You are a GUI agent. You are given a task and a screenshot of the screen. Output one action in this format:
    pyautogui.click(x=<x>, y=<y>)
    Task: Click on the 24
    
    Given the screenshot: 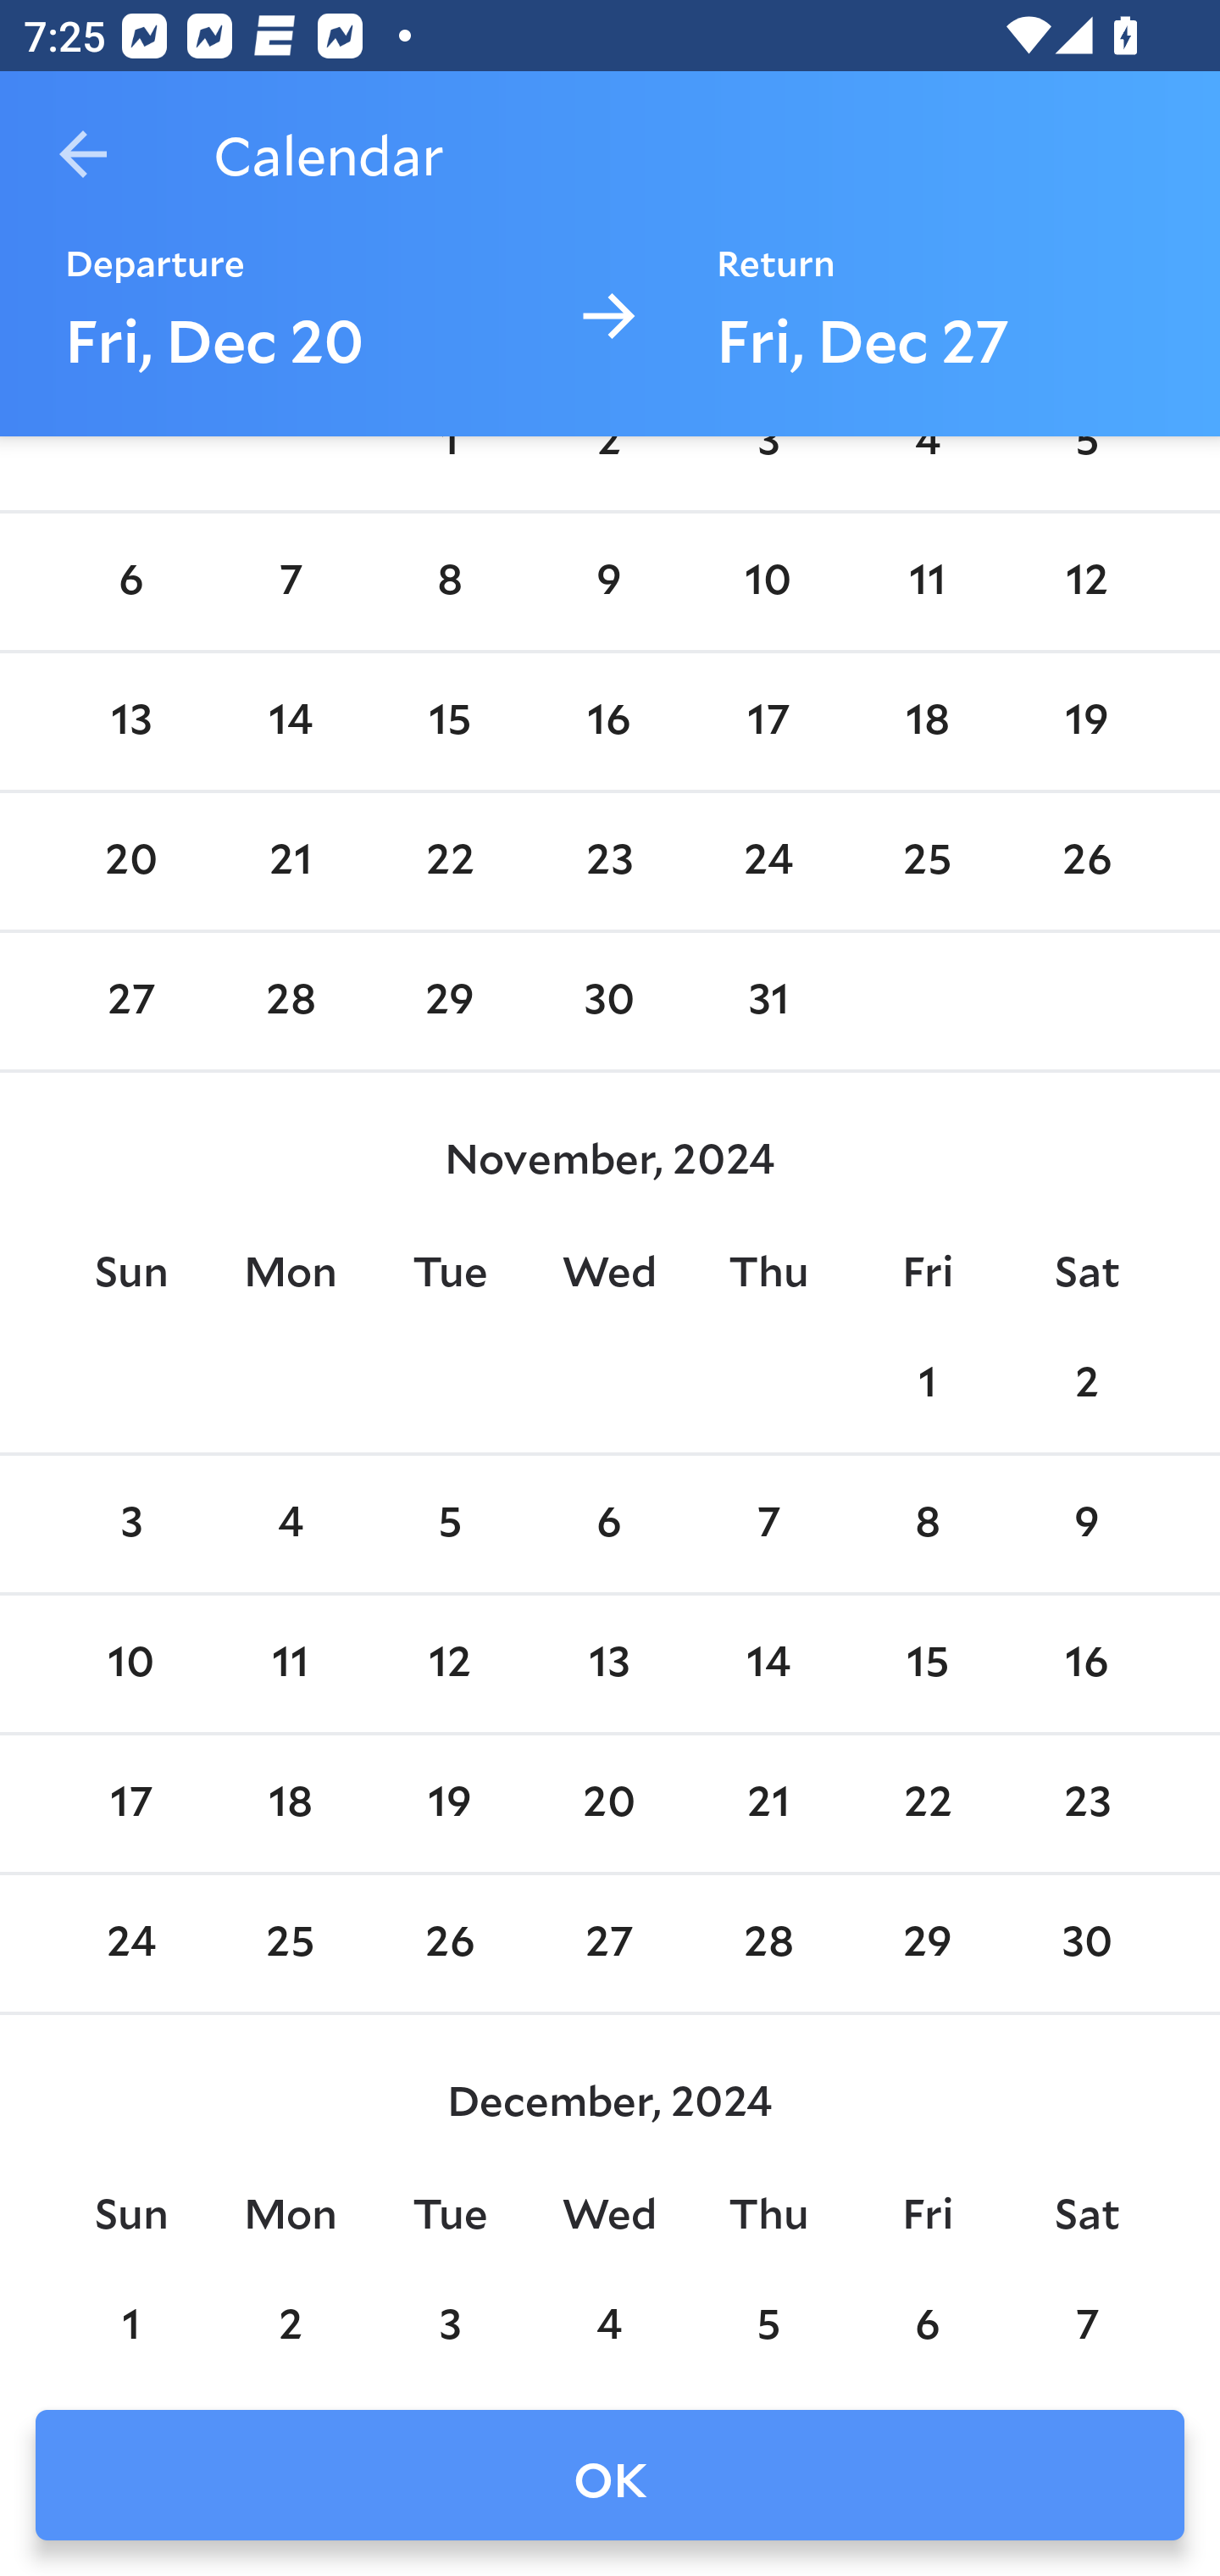 What is the action you would take?
    pyautogui.click(x=768, y=863)
    